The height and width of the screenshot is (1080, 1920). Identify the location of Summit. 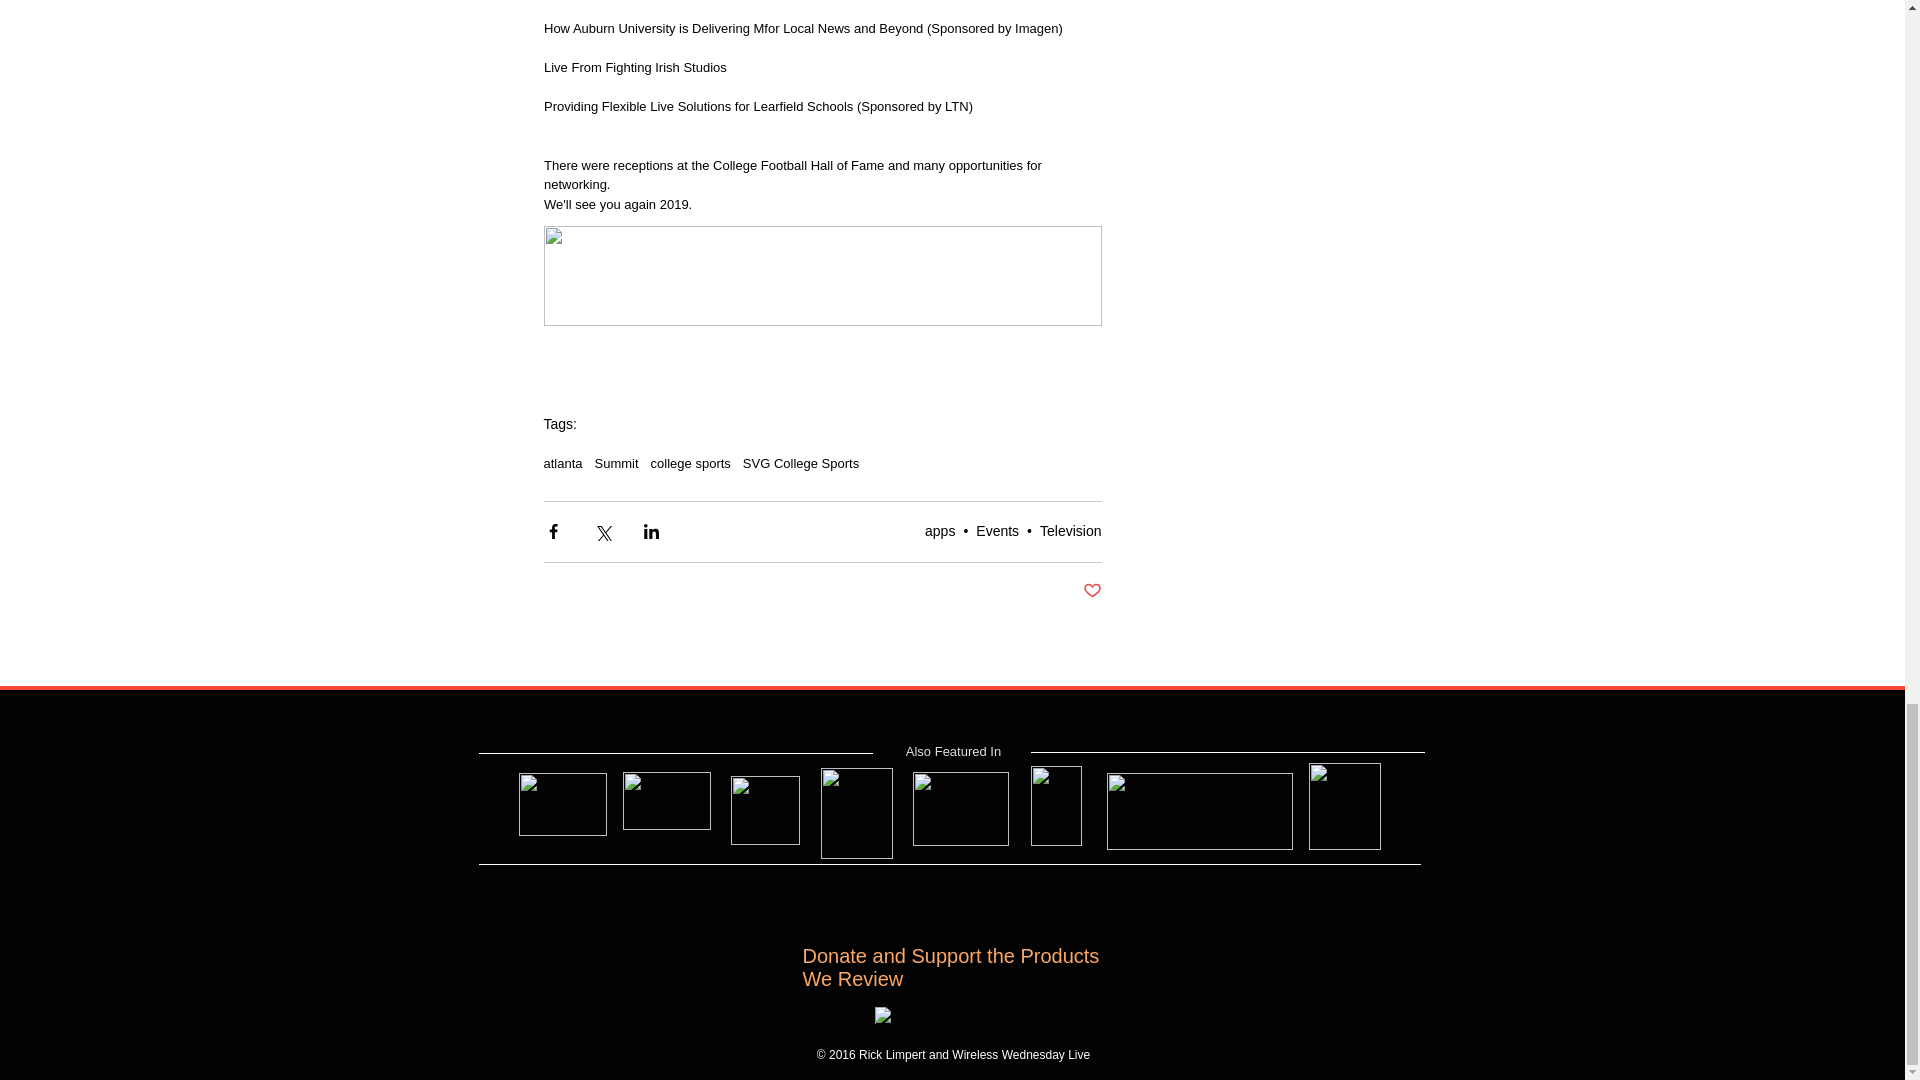
(617, 462).